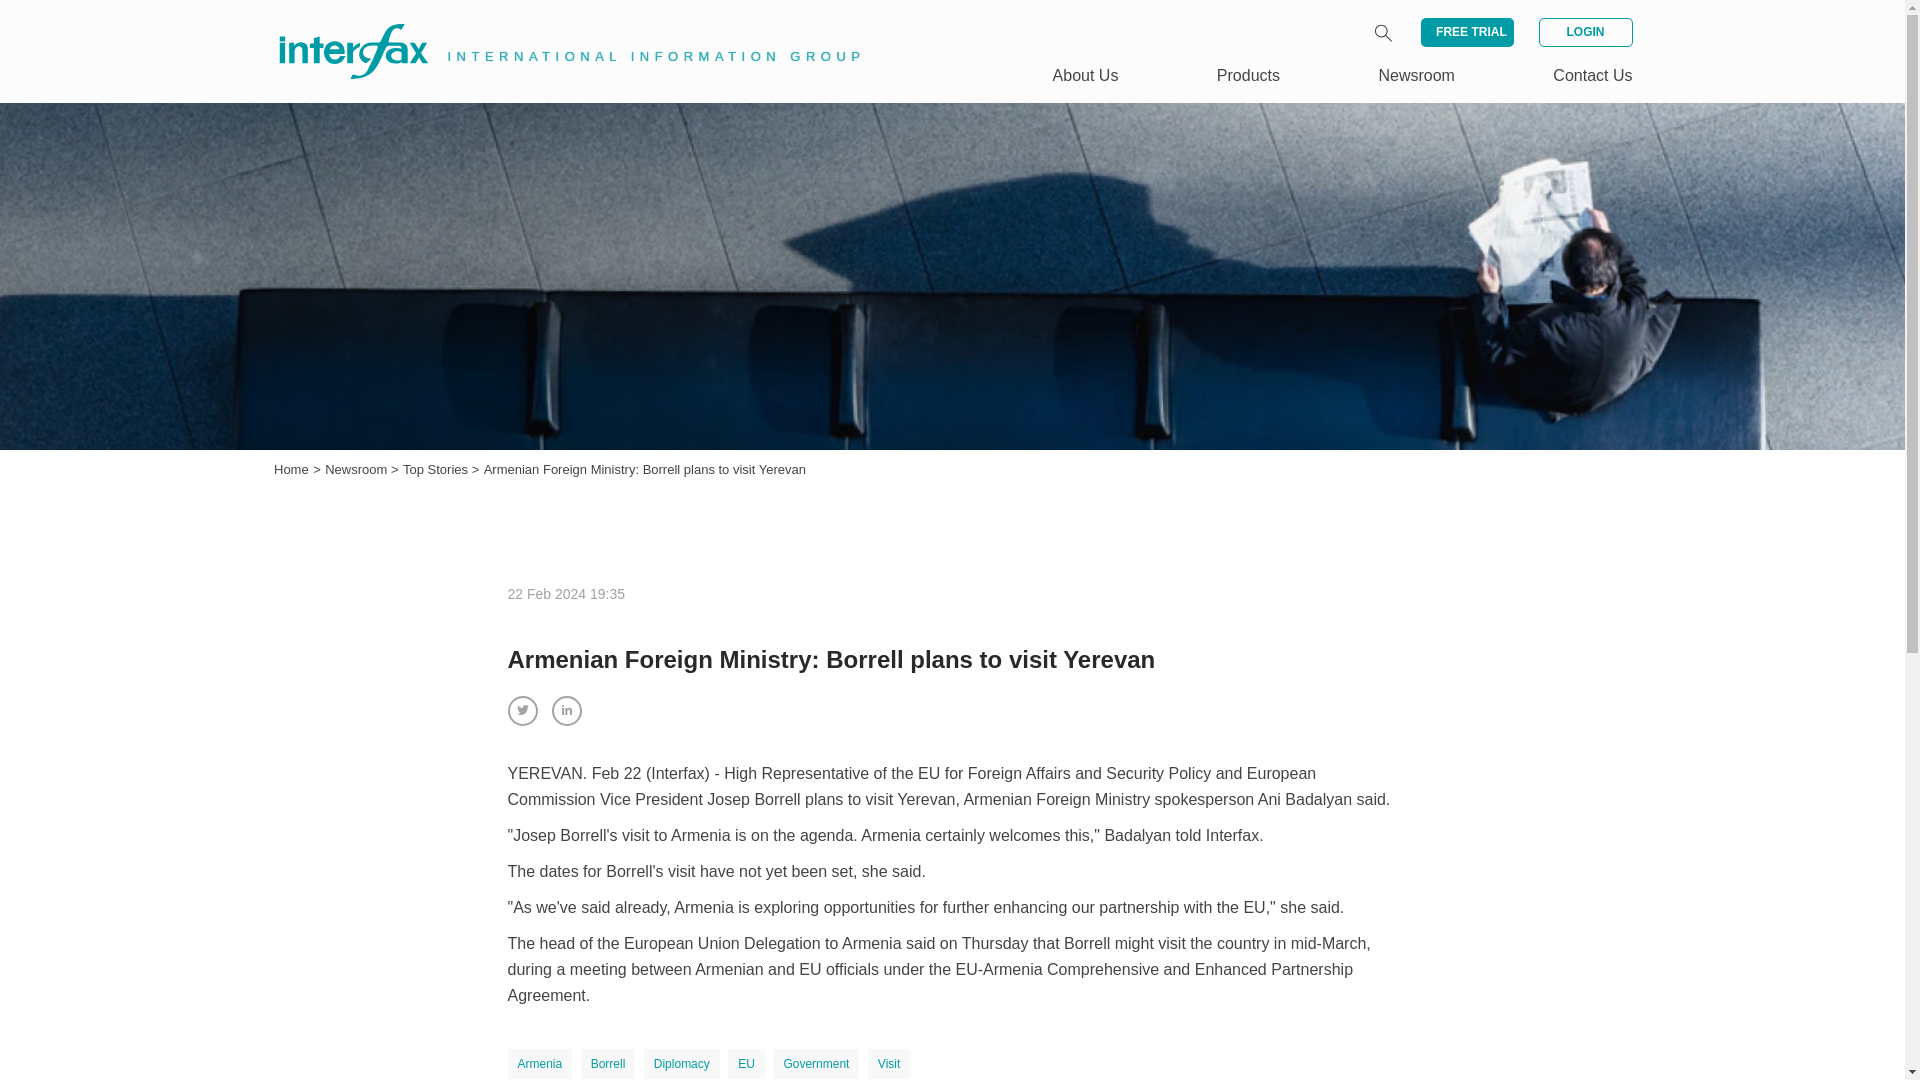 The width and height of the screenshot is (1920, 1080). What do you see at coordinates (746, 1063) in the screenshot?
I see `EU` at bounding box center [746, 1063].